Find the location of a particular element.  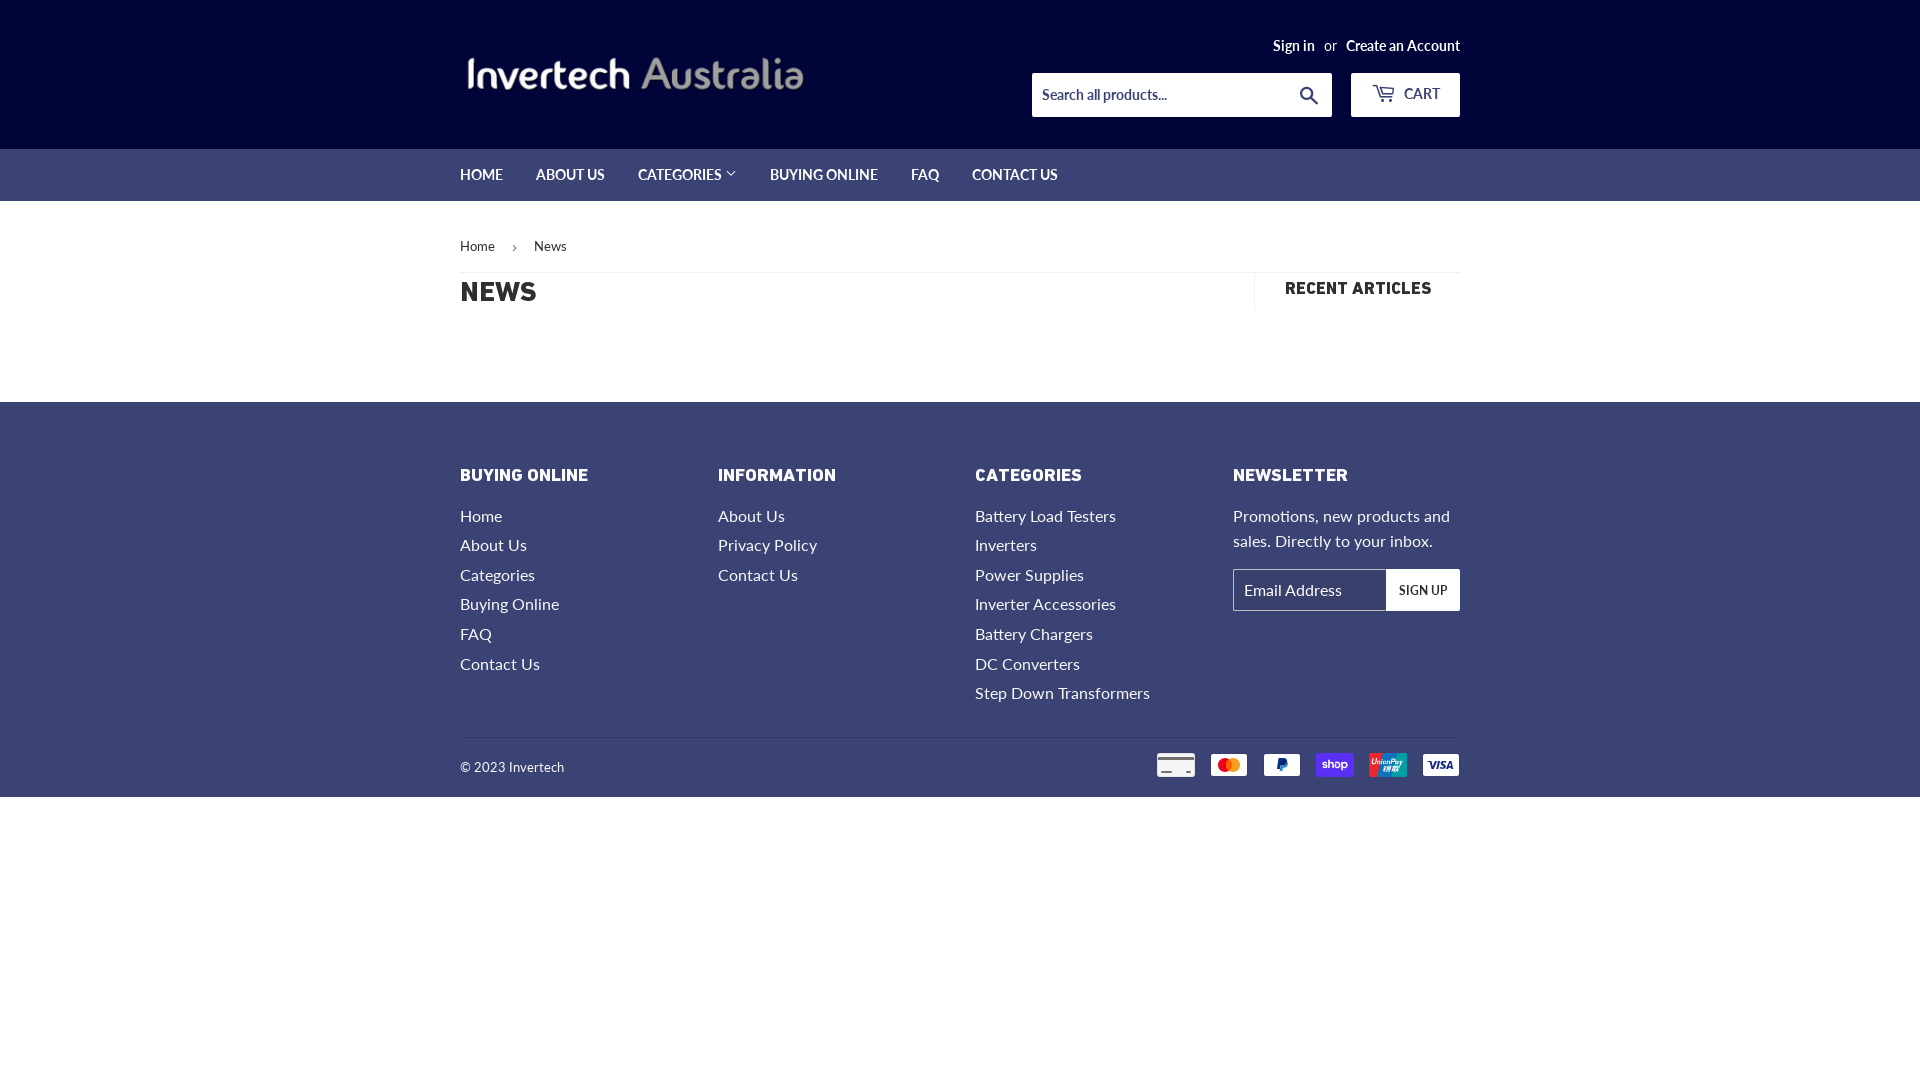

FAQ is located at coordinates (476, 633).